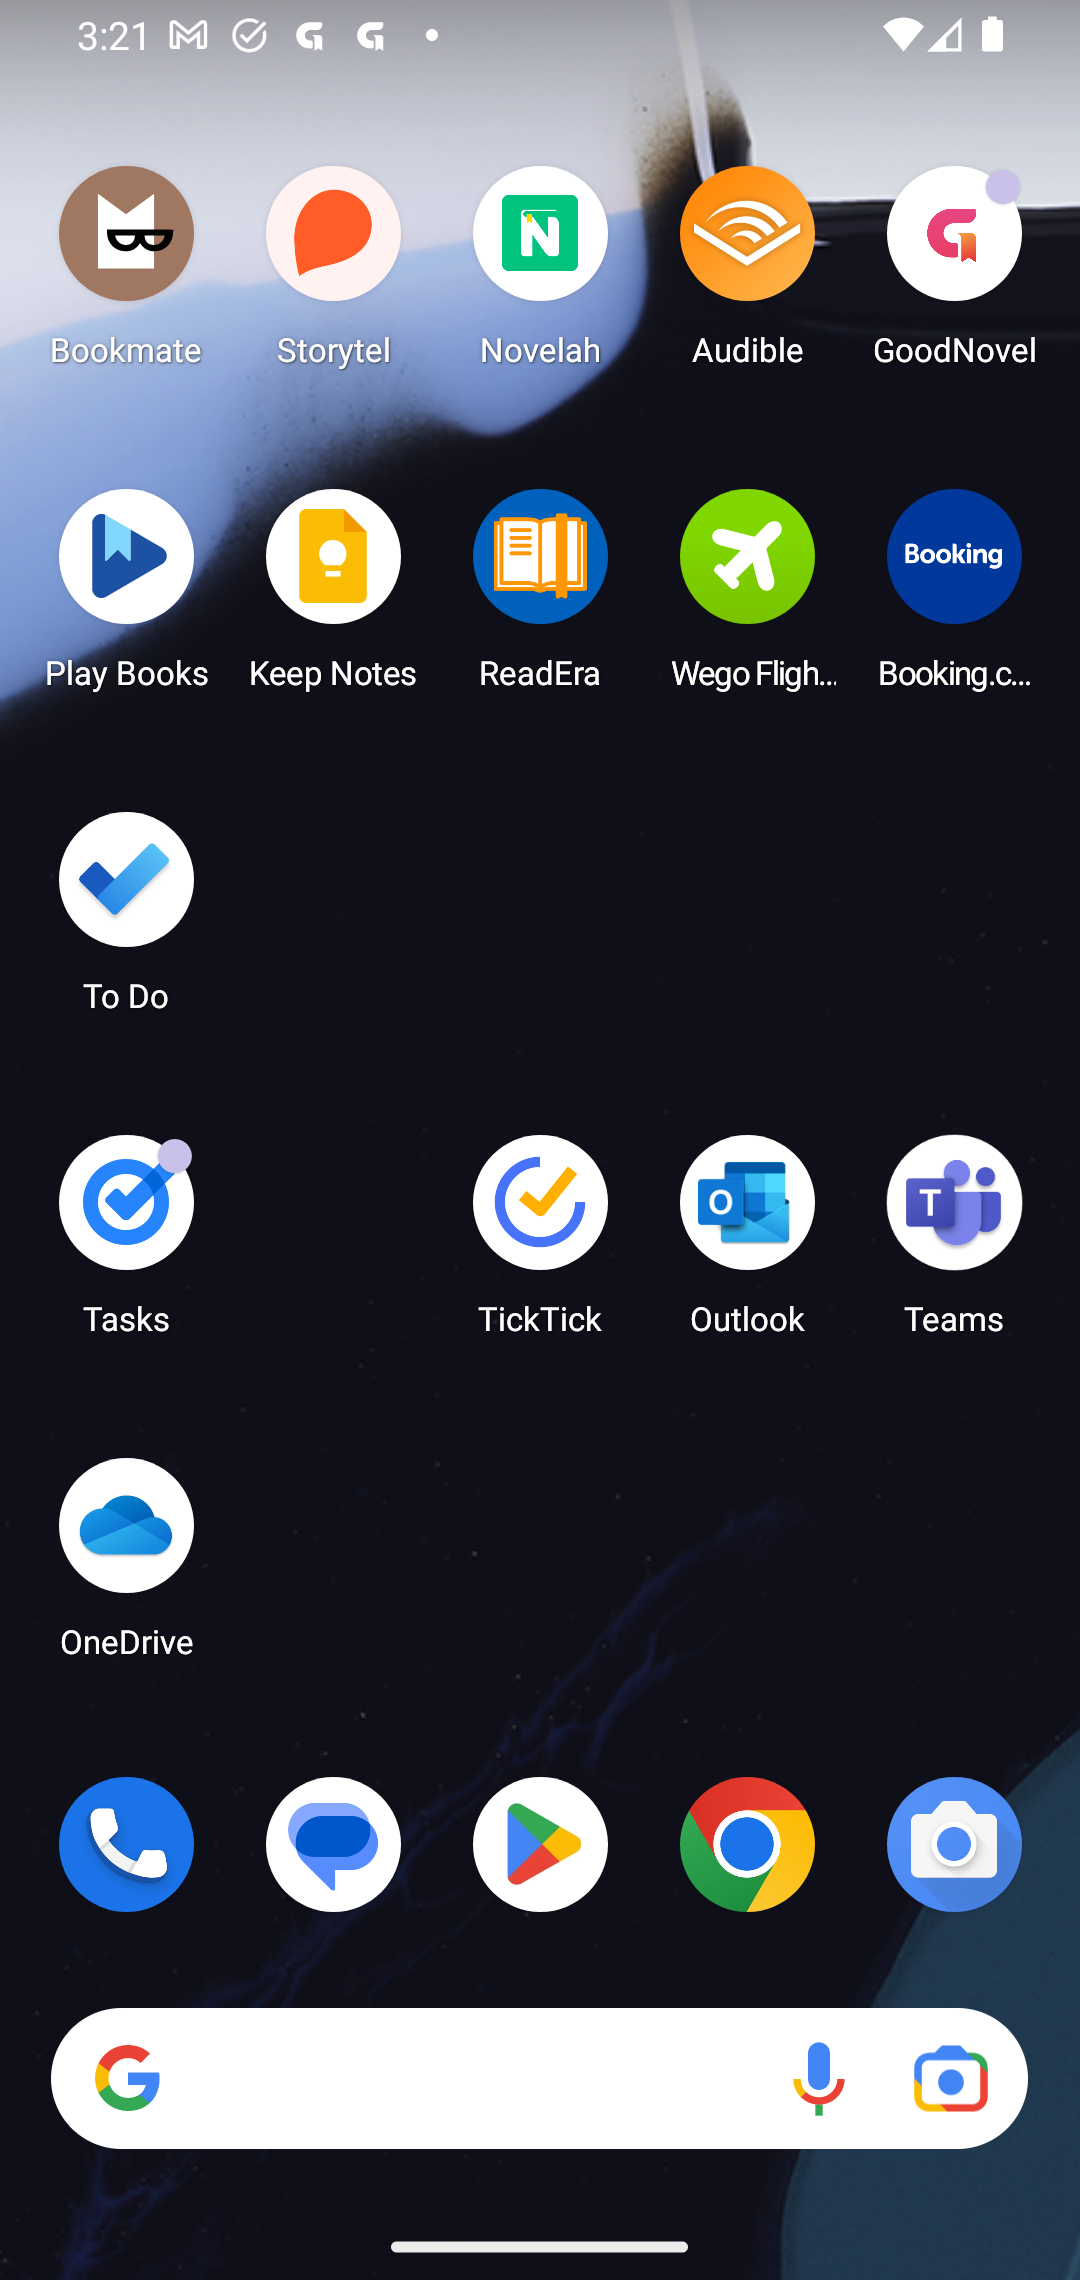  I want to click on Wego Flights & Hotels, so click(747, 597).